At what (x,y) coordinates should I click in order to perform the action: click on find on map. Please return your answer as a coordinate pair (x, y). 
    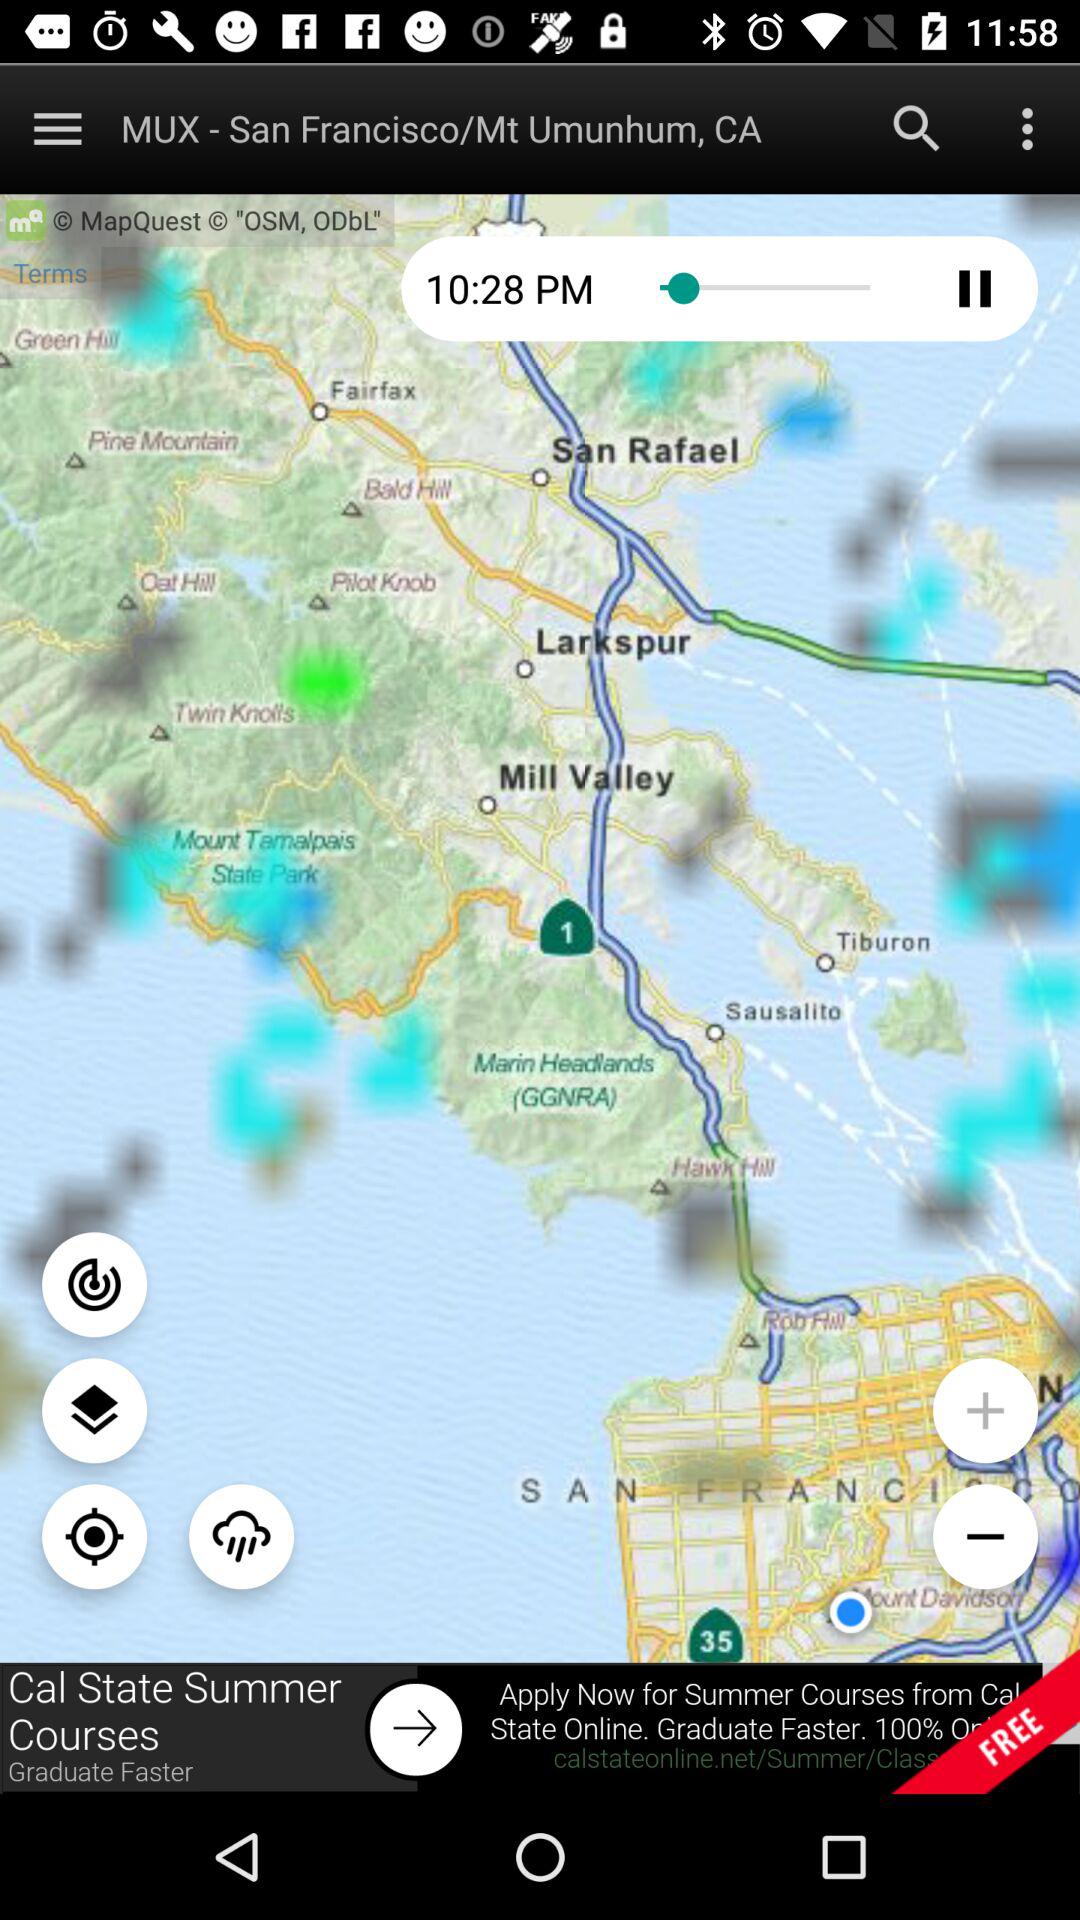
    Looking at the image, I should click on (94, 1536).